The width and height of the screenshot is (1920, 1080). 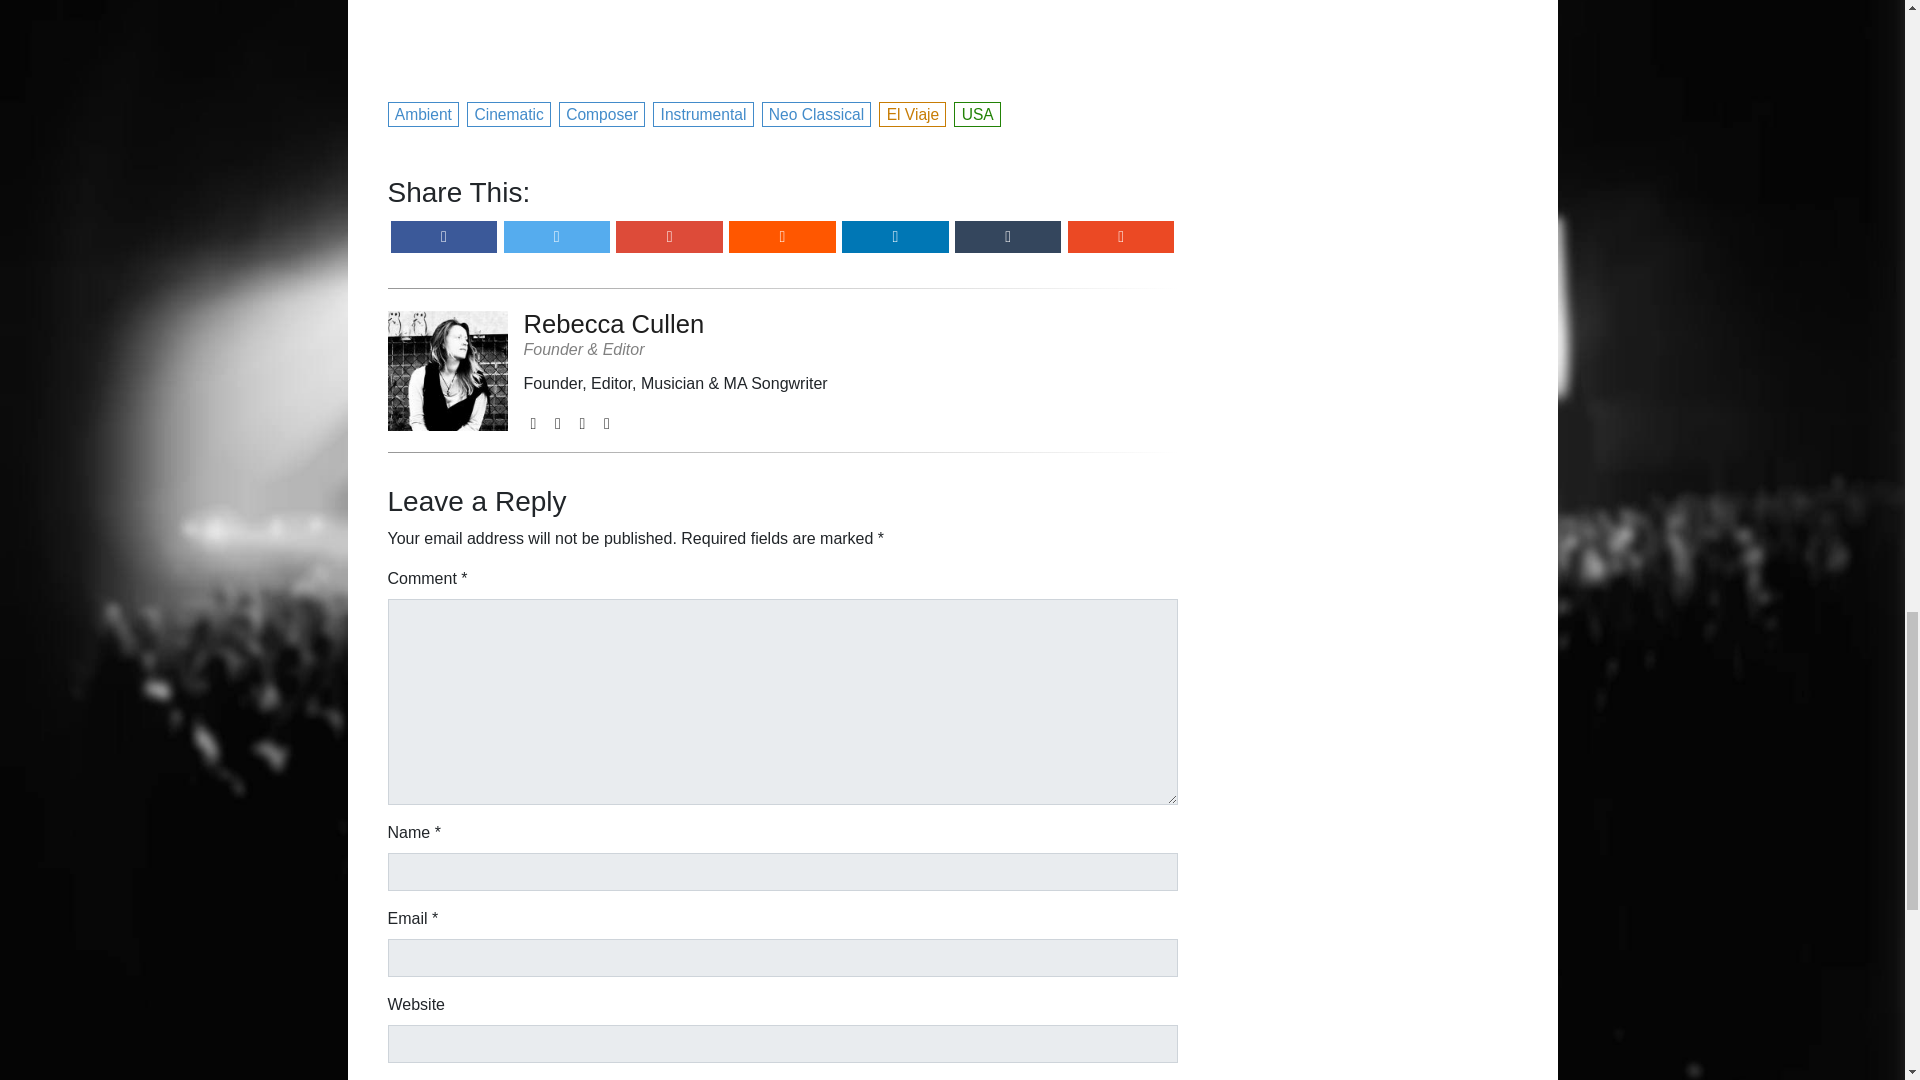 What do you see at coordinates (676, 324) in the screenshot?
I see `Rebecca Cullen` at bounding box center [676, 324].